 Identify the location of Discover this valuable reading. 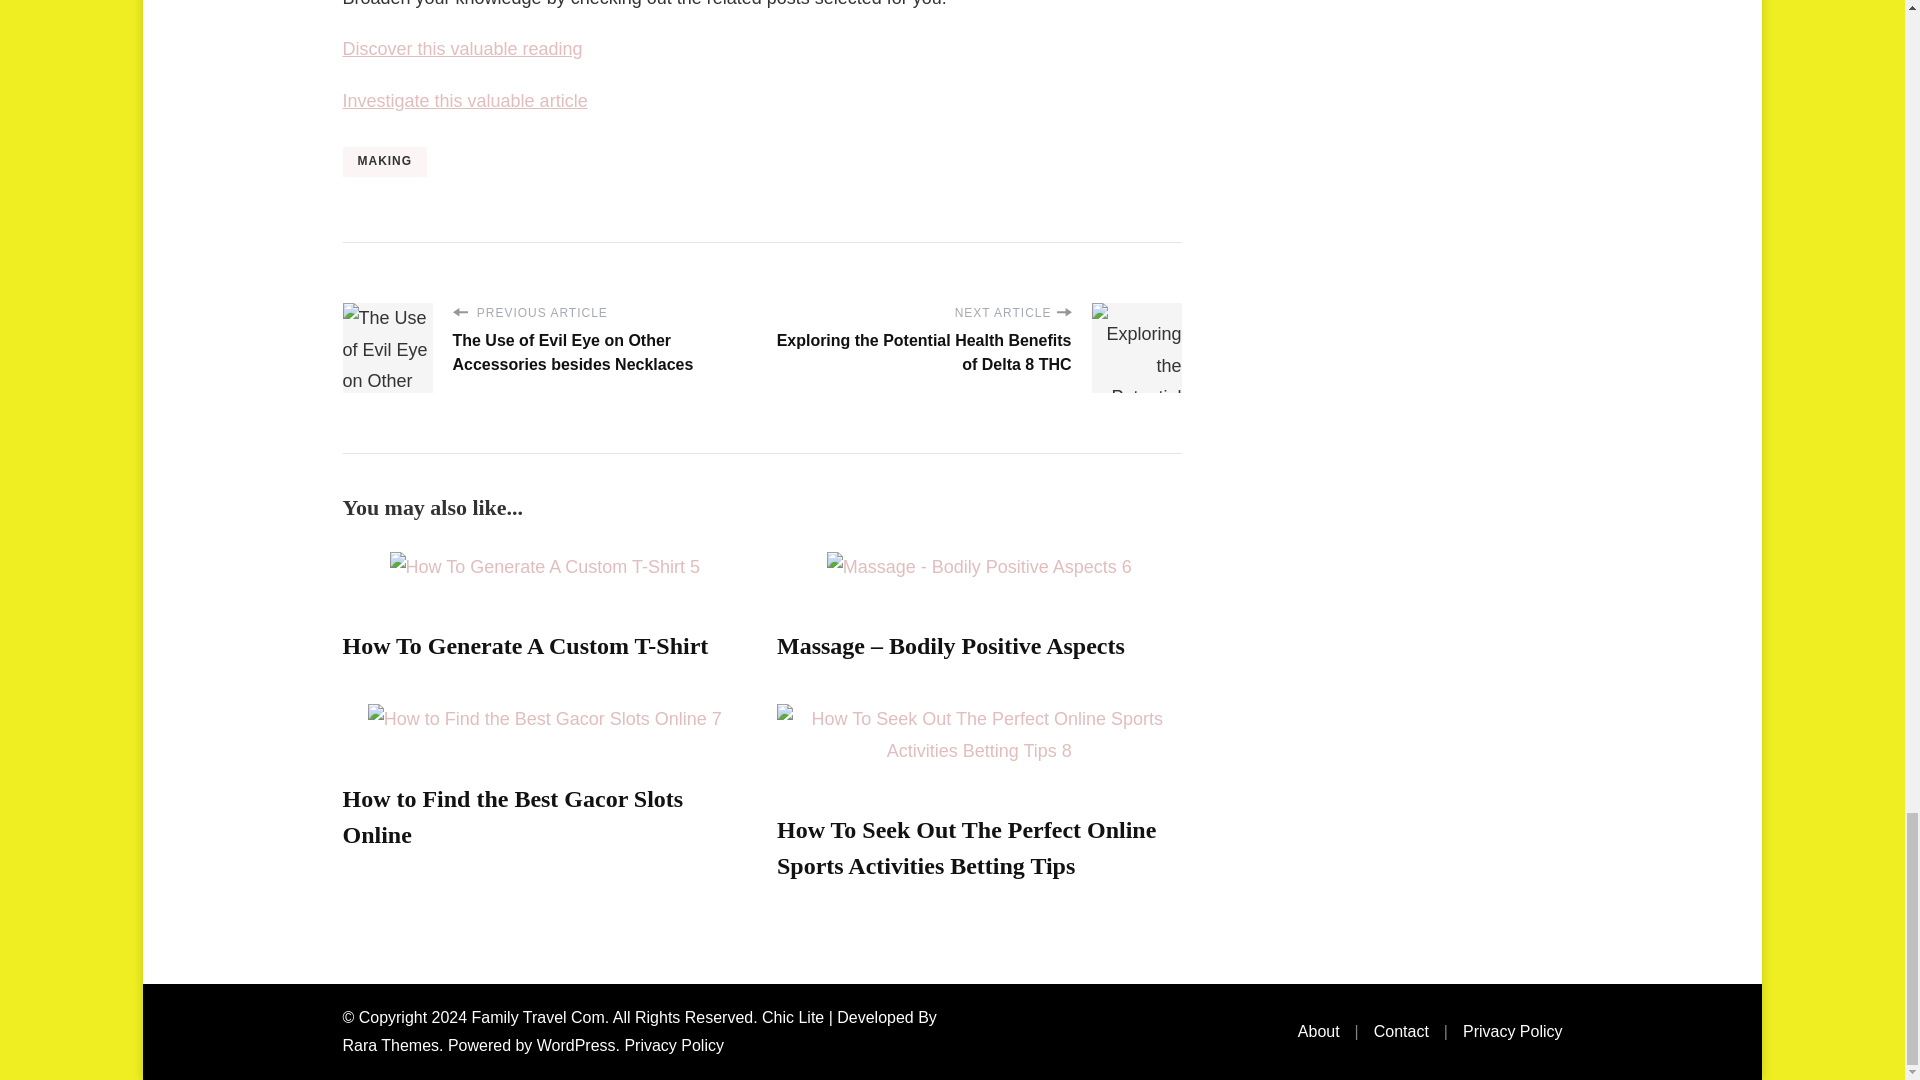
(461, 48).